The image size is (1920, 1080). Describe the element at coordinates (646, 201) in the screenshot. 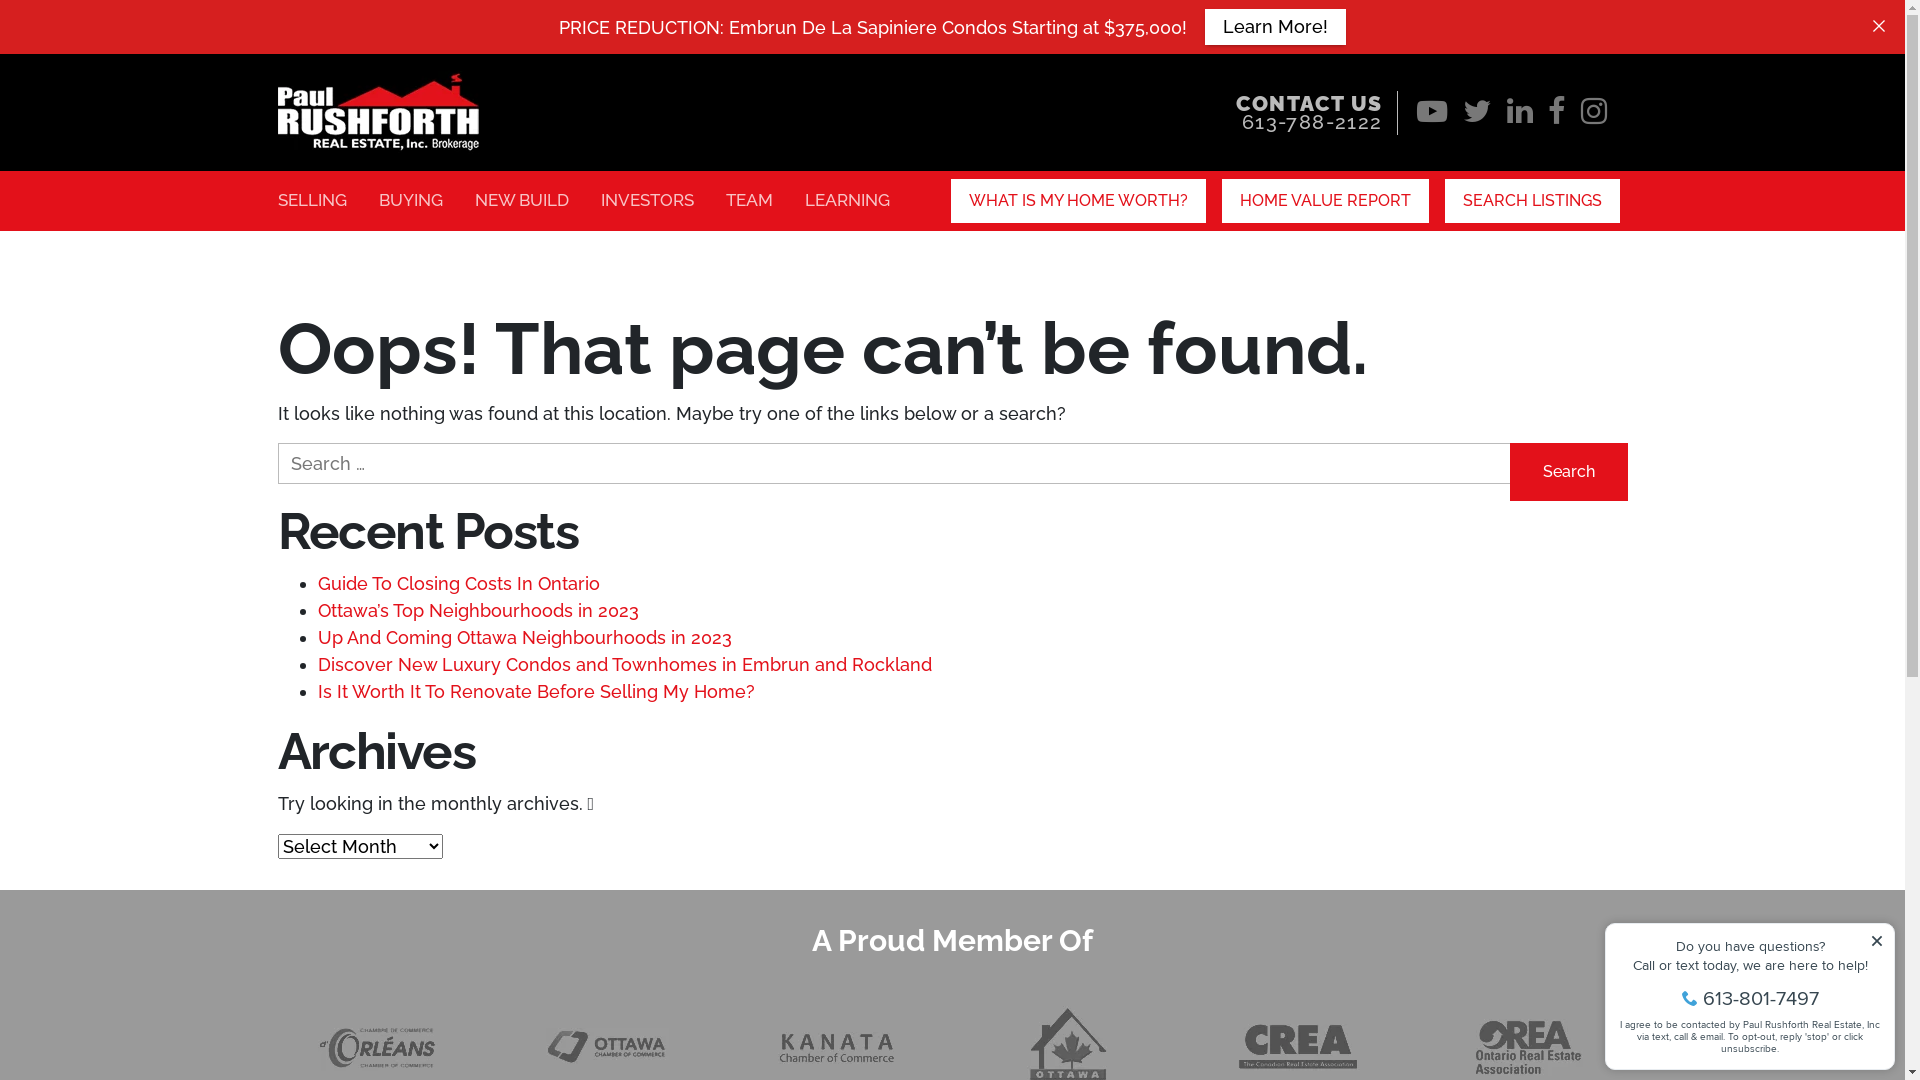

I see `INVESTORS` at that location.